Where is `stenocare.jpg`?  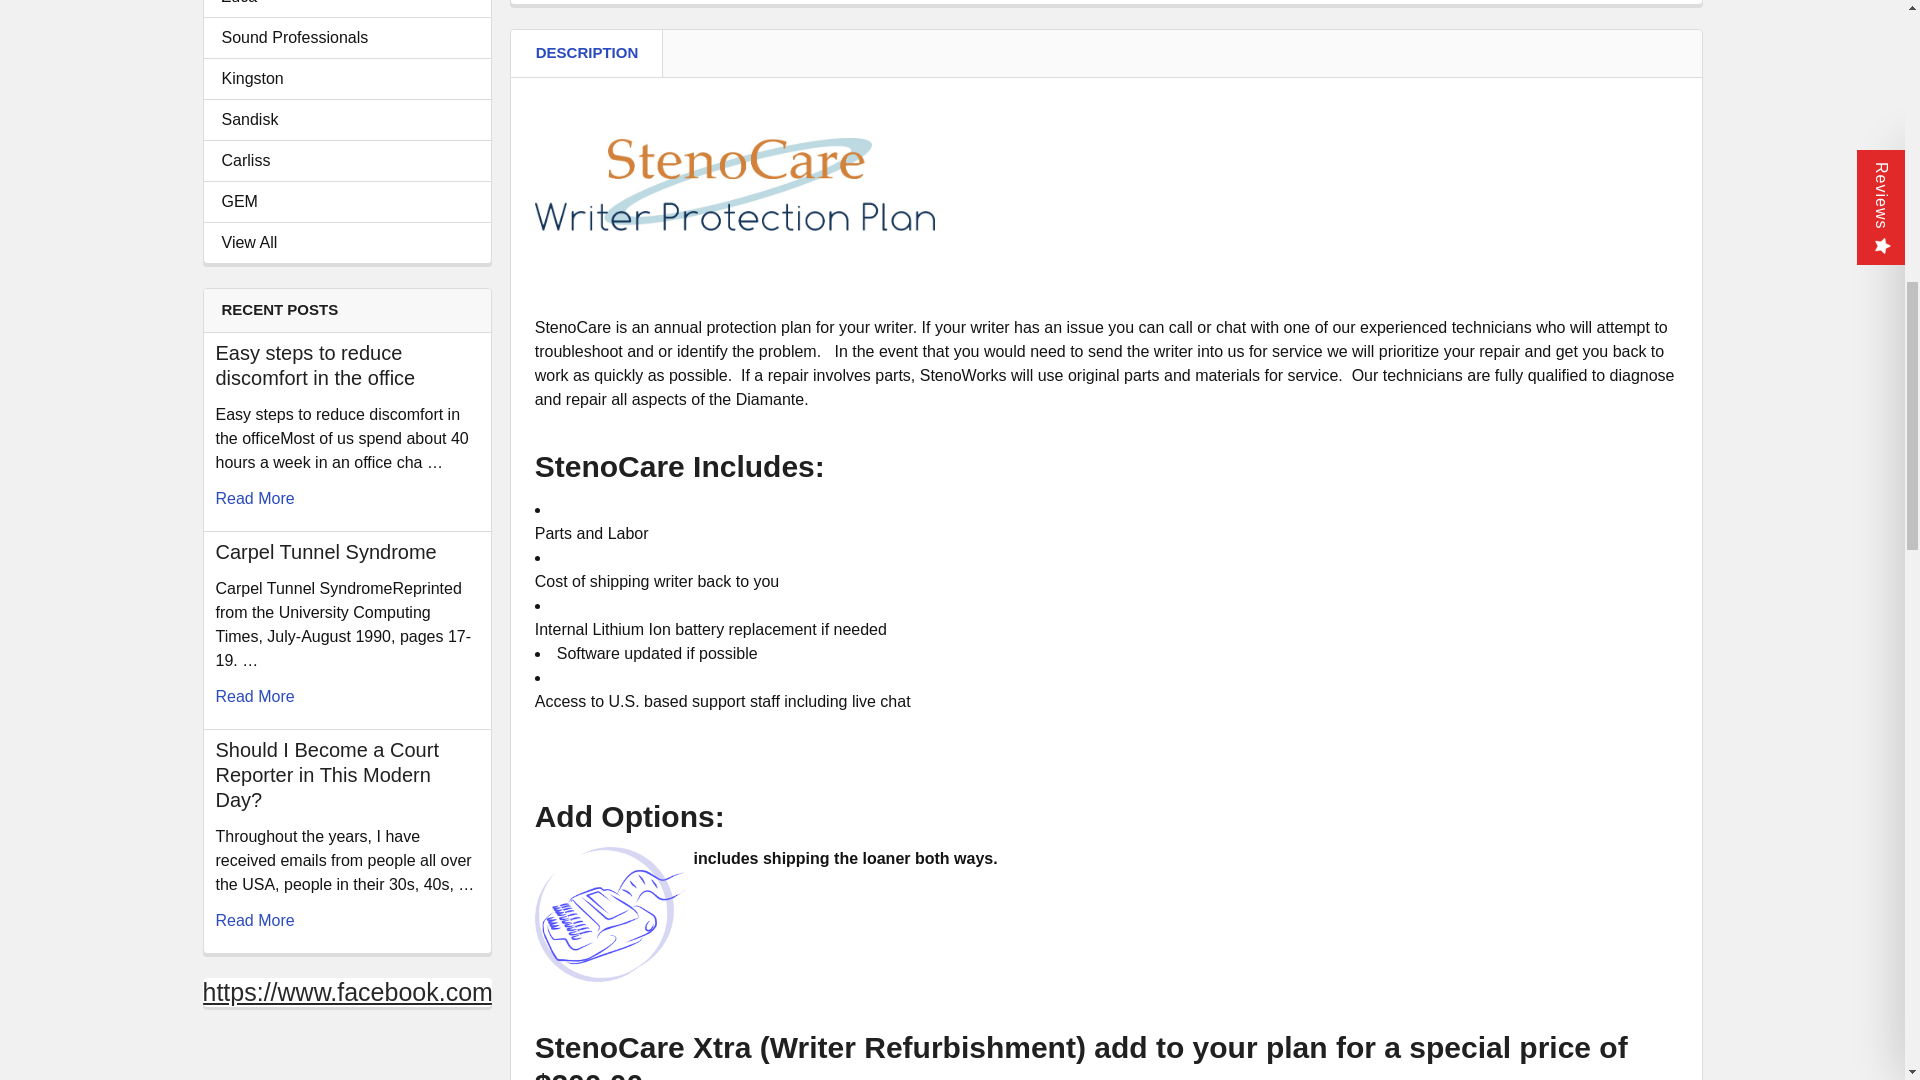 stenocare.jpg is located at coordinates (735, 184).